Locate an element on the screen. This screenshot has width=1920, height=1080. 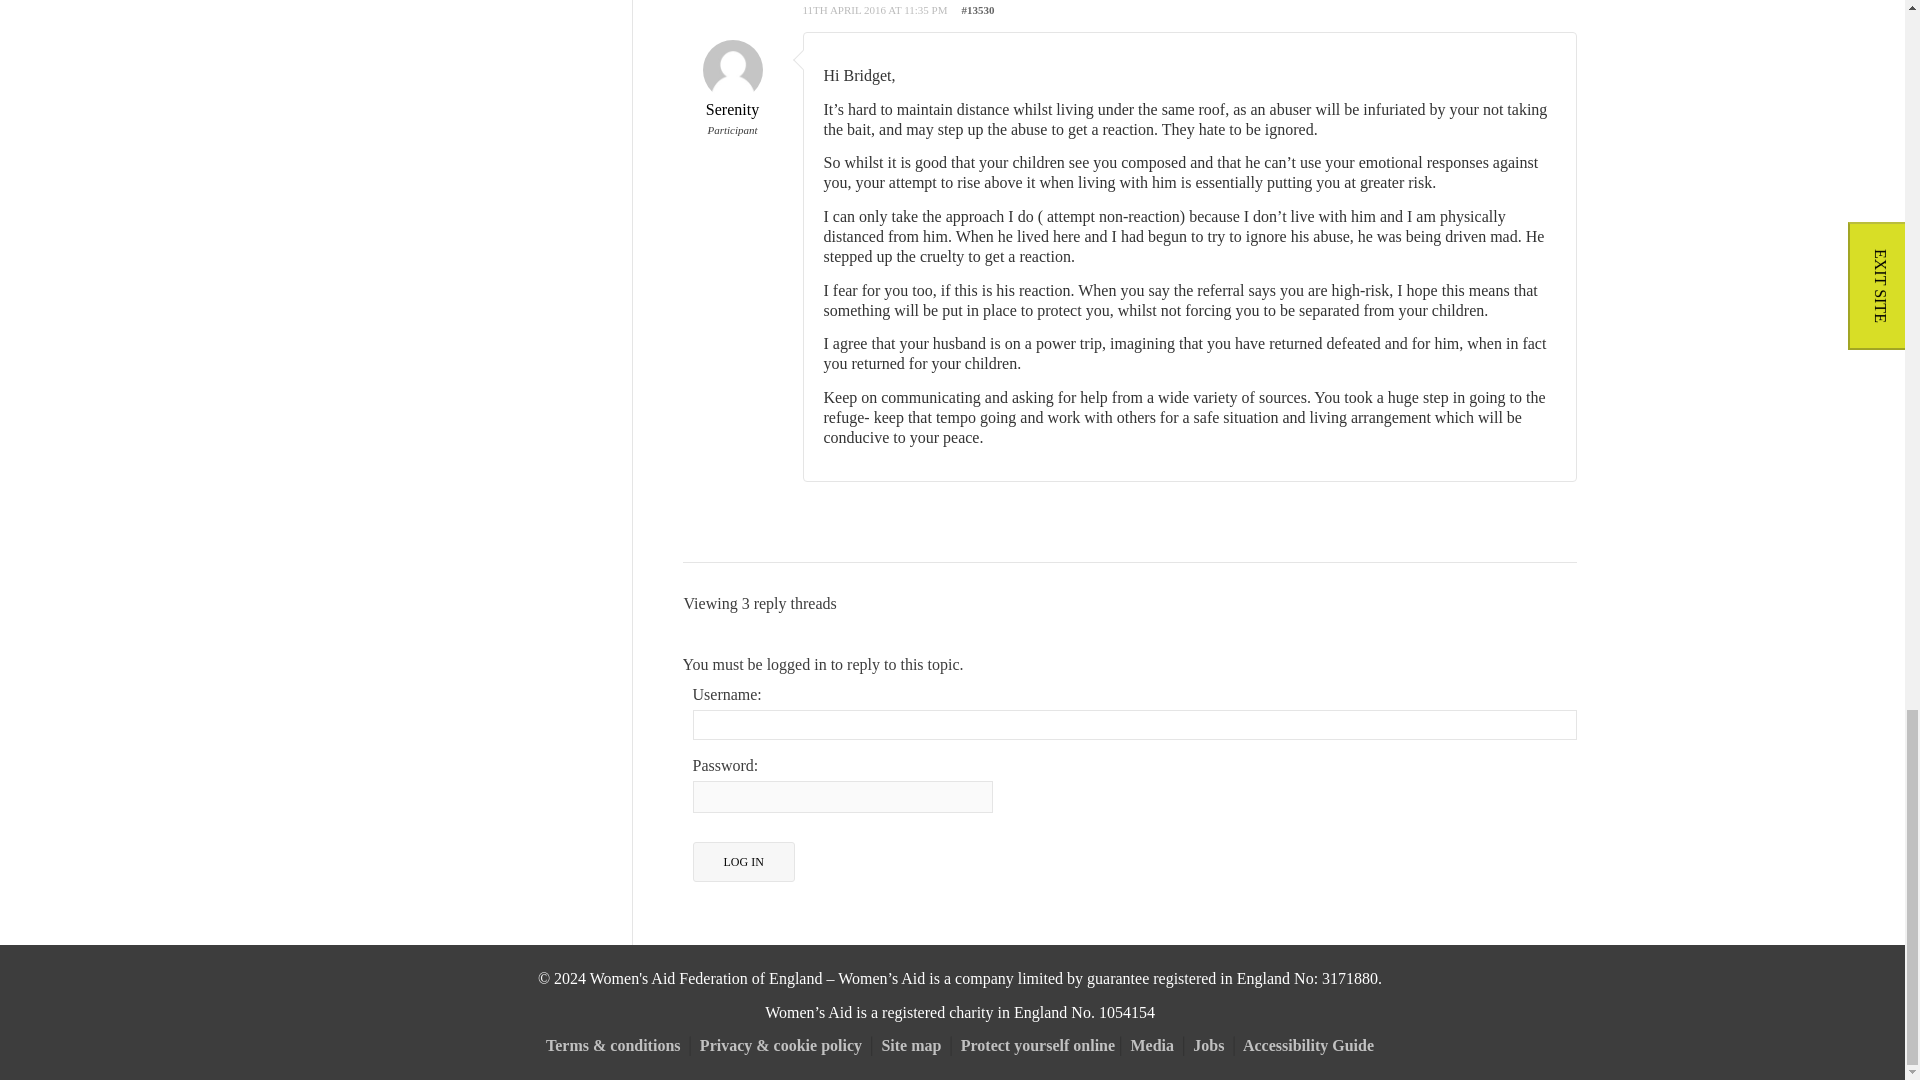
Serenity is located at coordinates (731, 88).